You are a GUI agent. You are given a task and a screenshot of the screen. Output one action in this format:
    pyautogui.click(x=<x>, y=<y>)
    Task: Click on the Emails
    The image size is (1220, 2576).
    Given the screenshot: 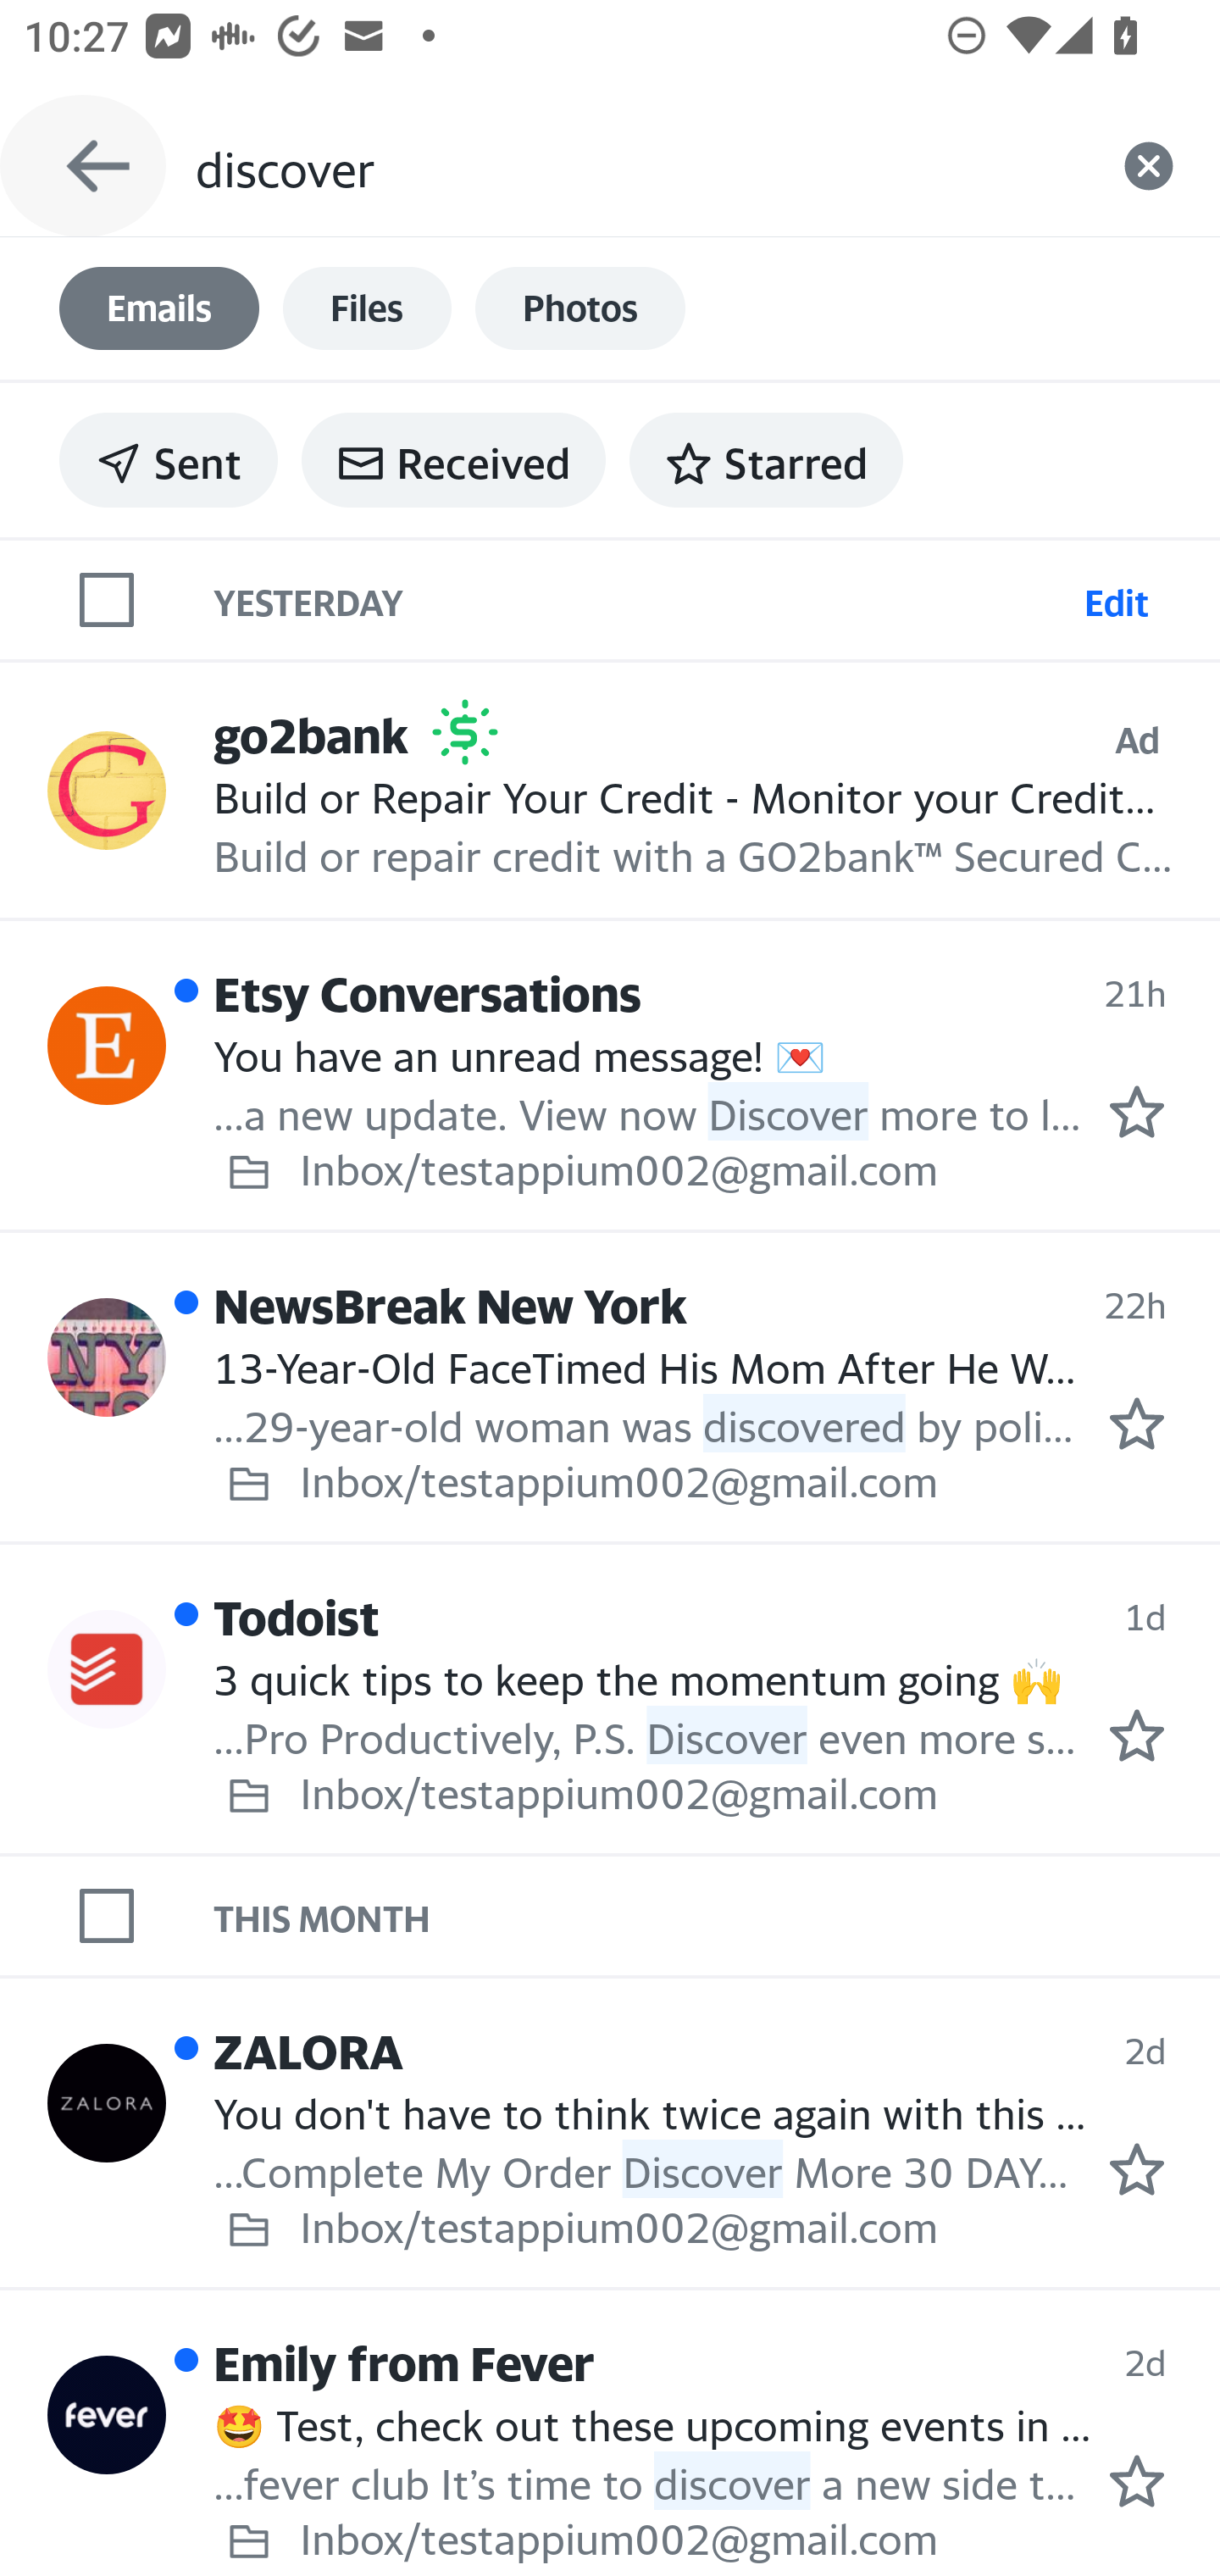 What is the action you would take?
    pyautogui.click(x=159, y=308)
    